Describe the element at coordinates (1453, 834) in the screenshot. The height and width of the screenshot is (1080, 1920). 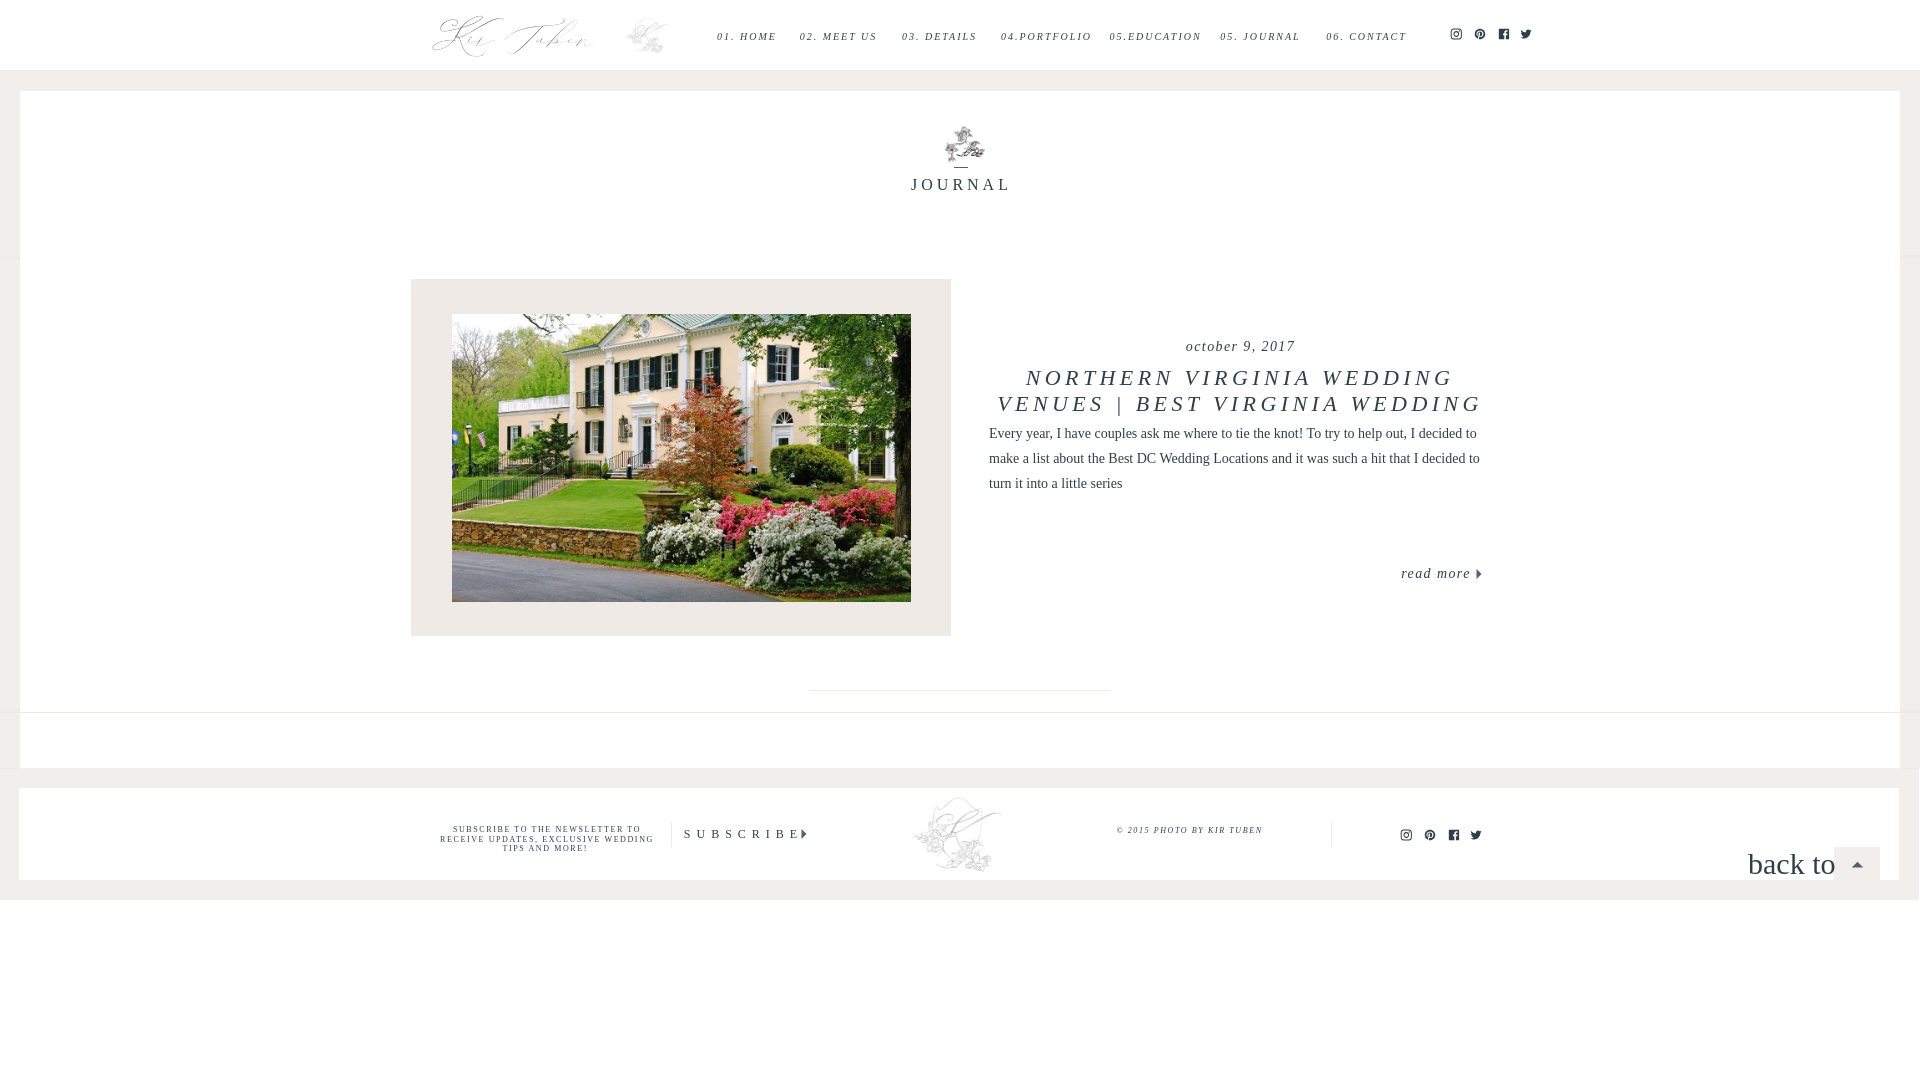
I see `Facebook Copy-color Created with Sketch.` at that location.